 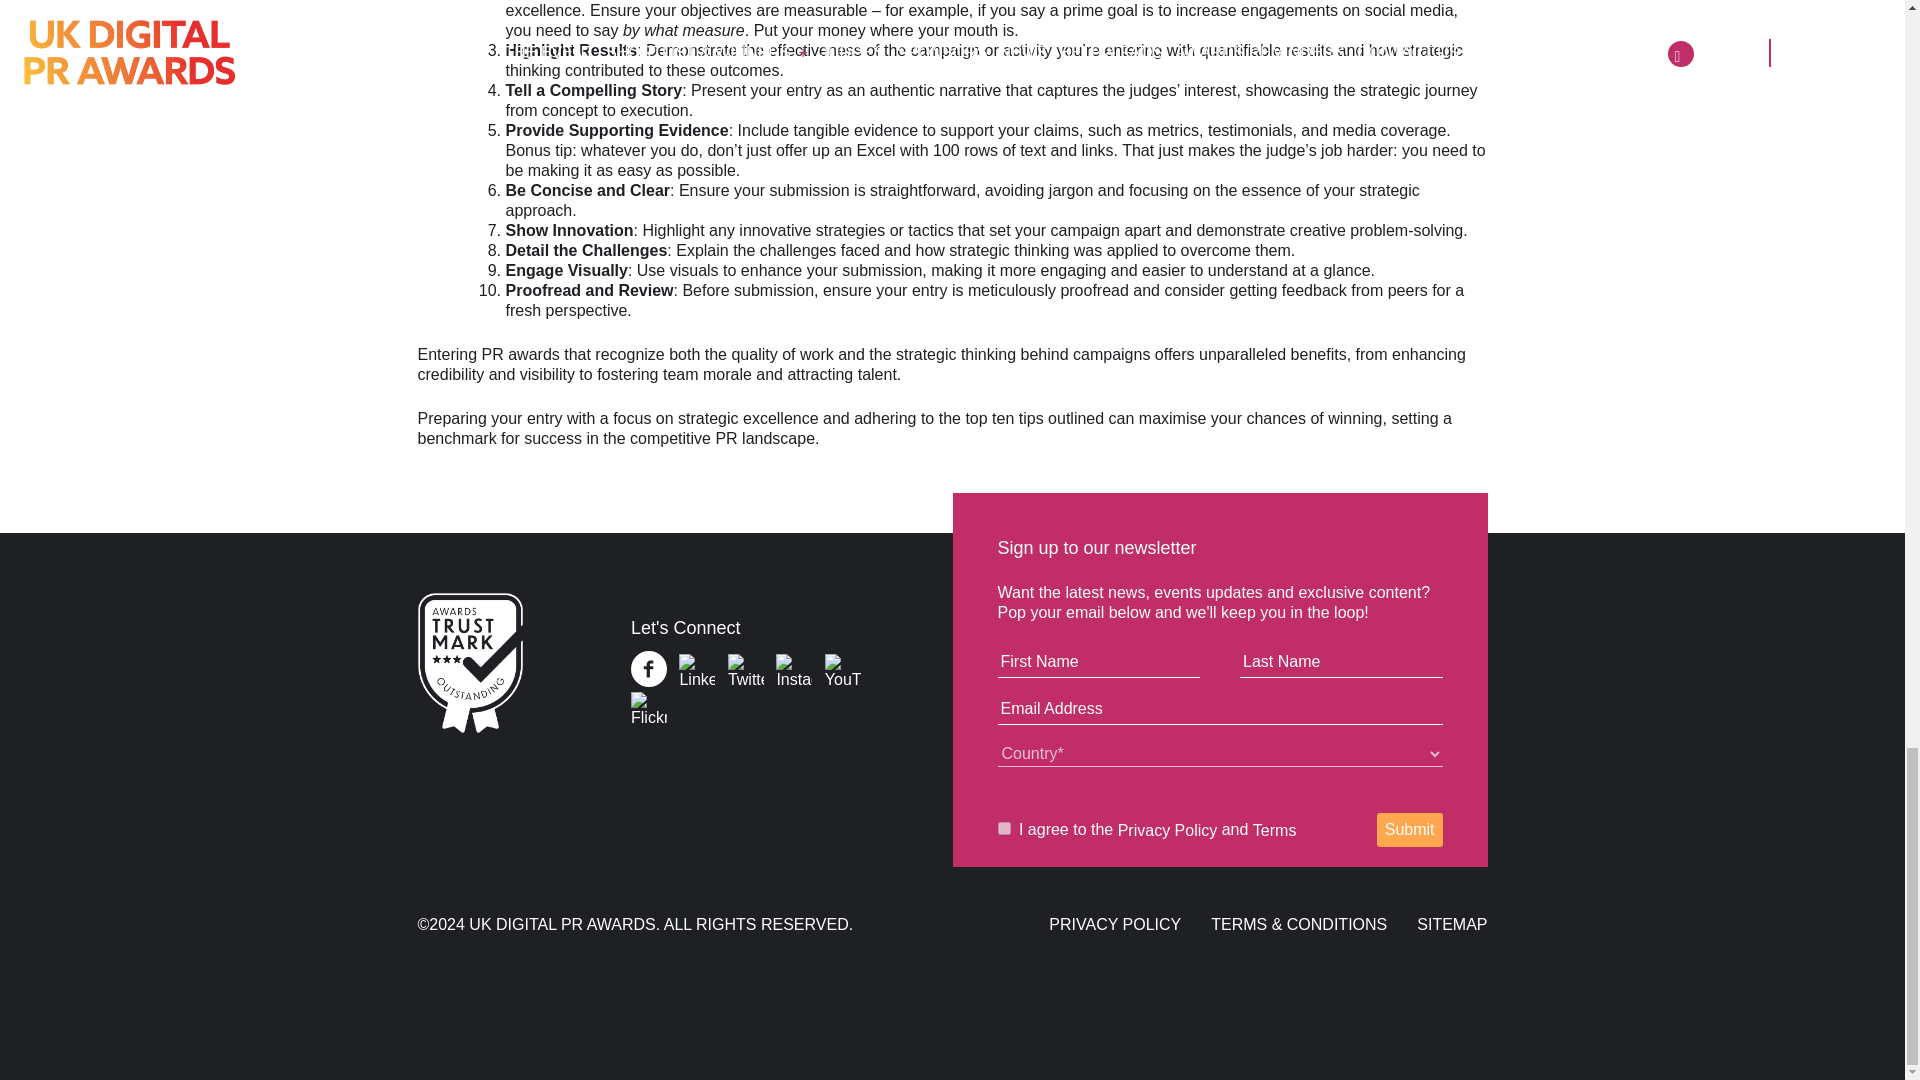 What do you see at coordinates (1114, 924) in the screenshot?
I see `PRIVACY POLICY` at bounding box center [1114, 924].